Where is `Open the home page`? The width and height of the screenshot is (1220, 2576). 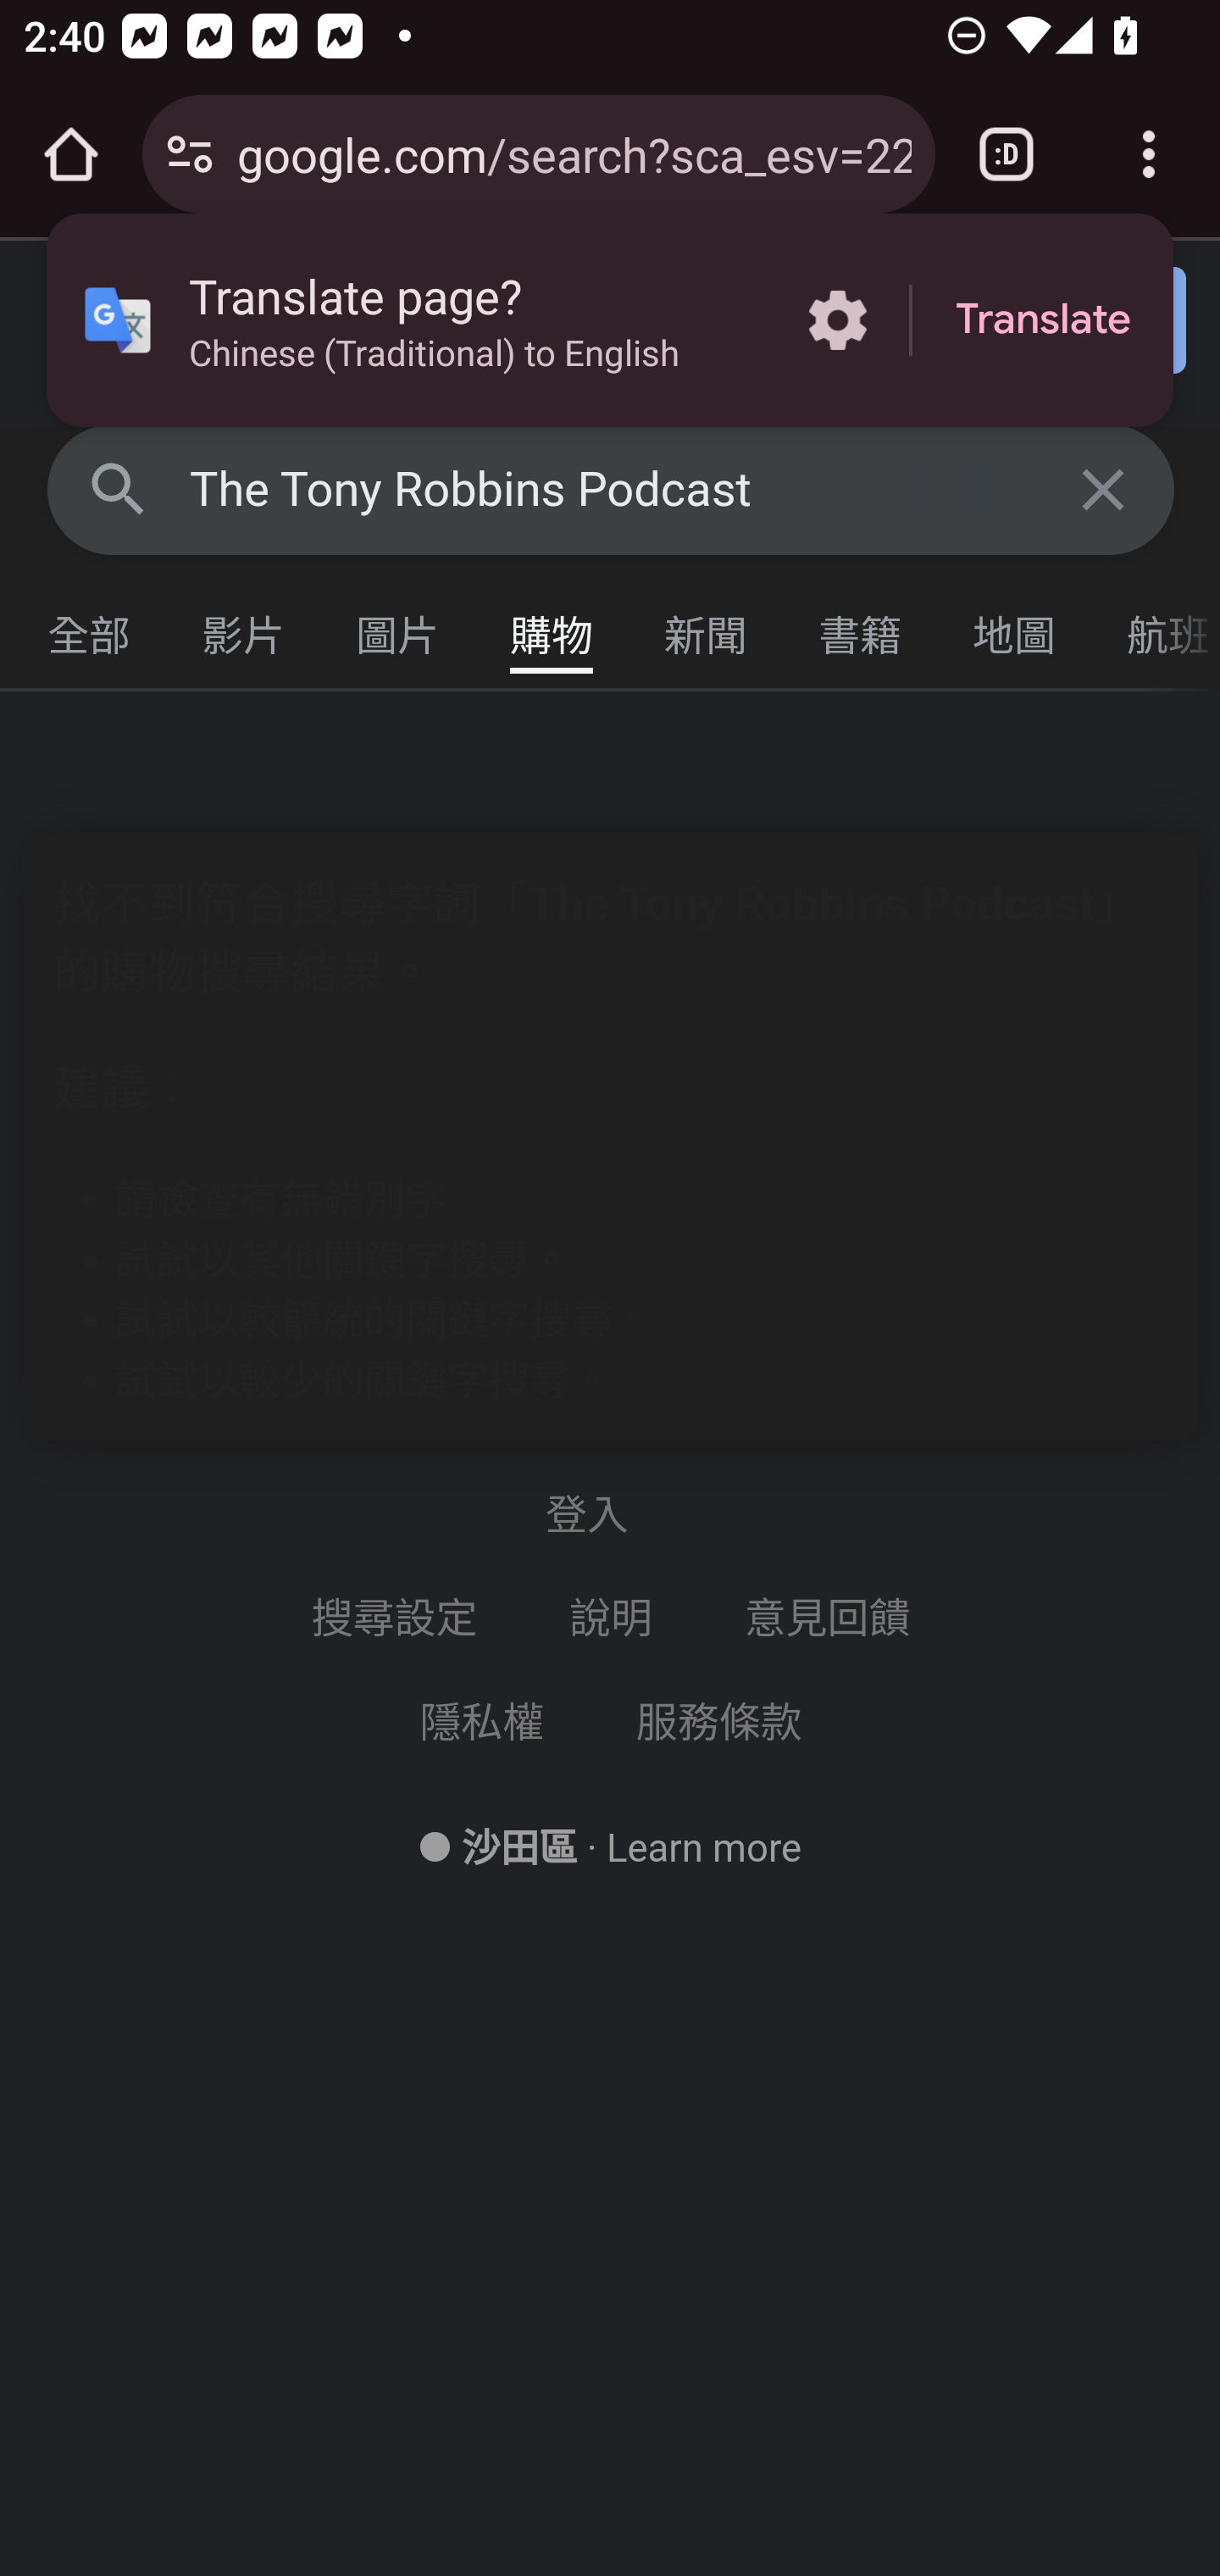
Open the home page is located at coordinates (71, 154).